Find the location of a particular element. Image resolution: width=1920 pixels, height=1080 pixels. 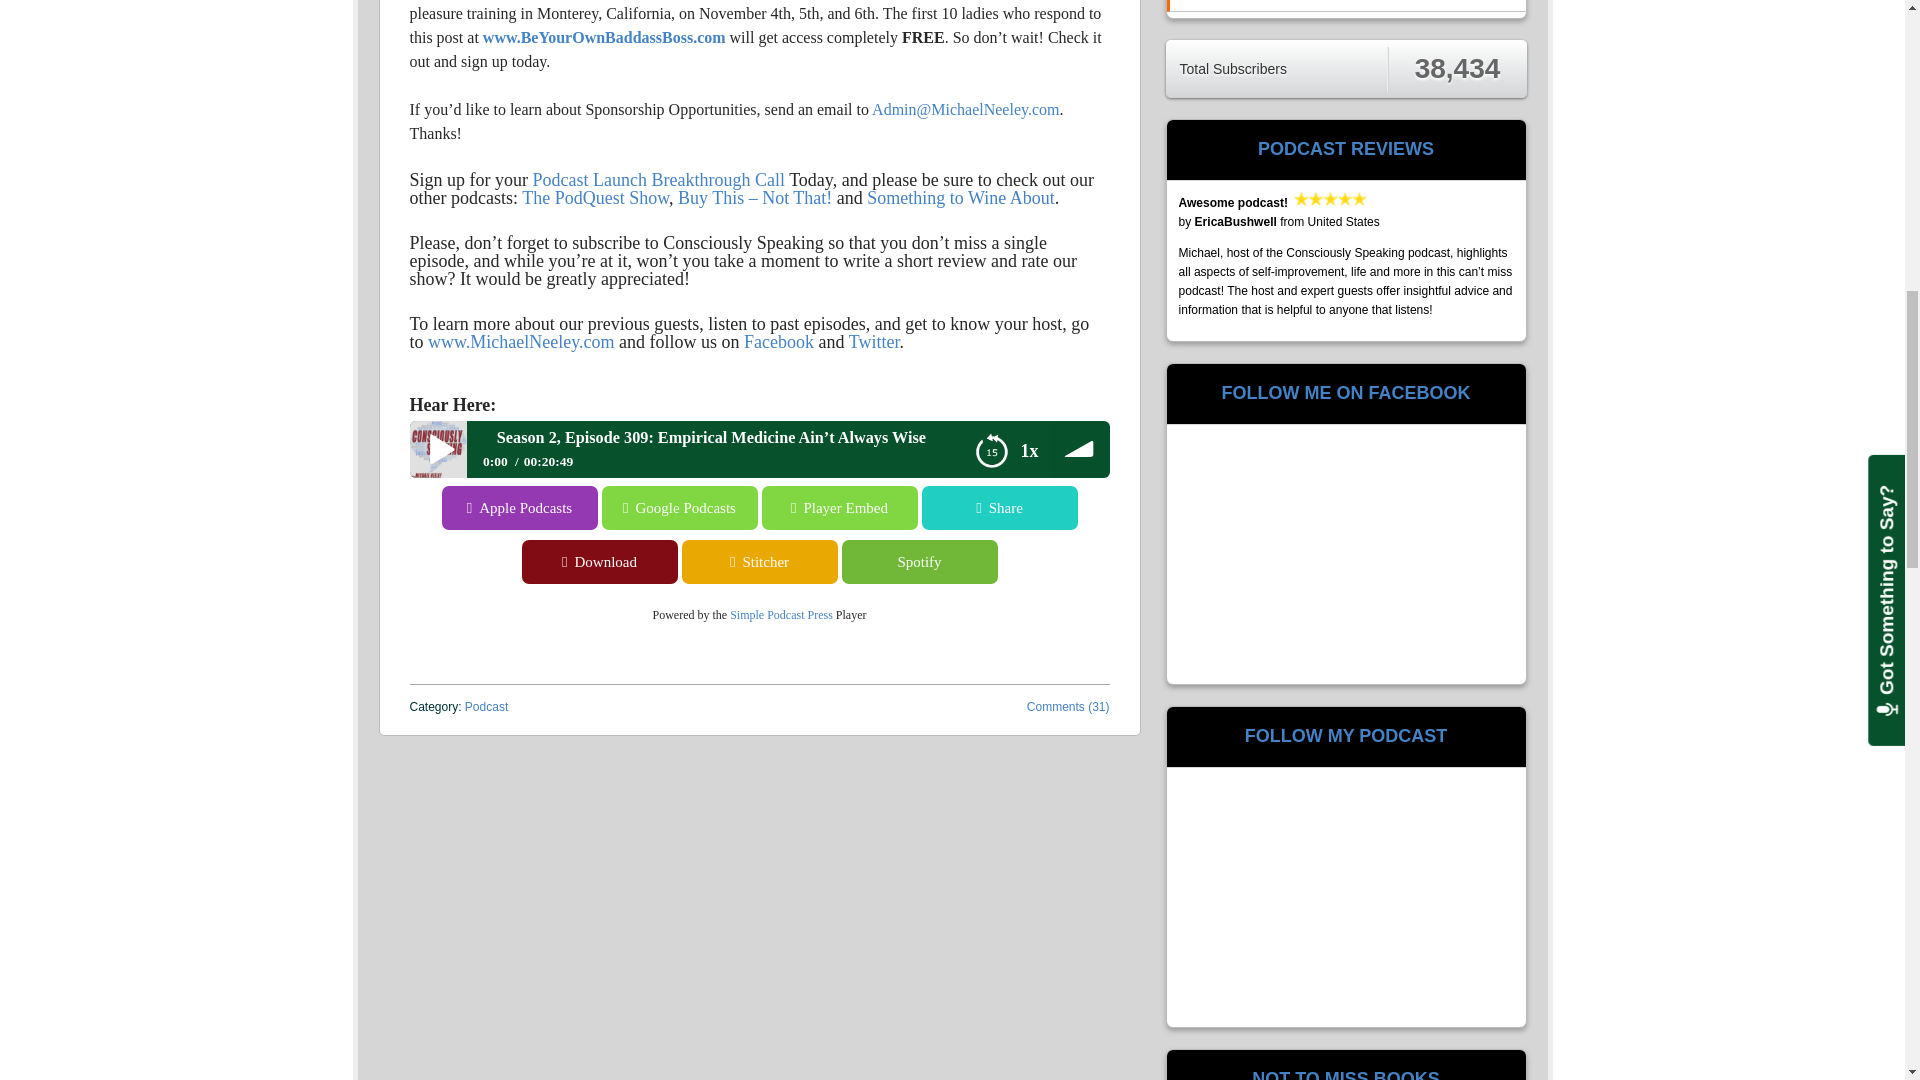

Share is located at coordinates (999, 508).